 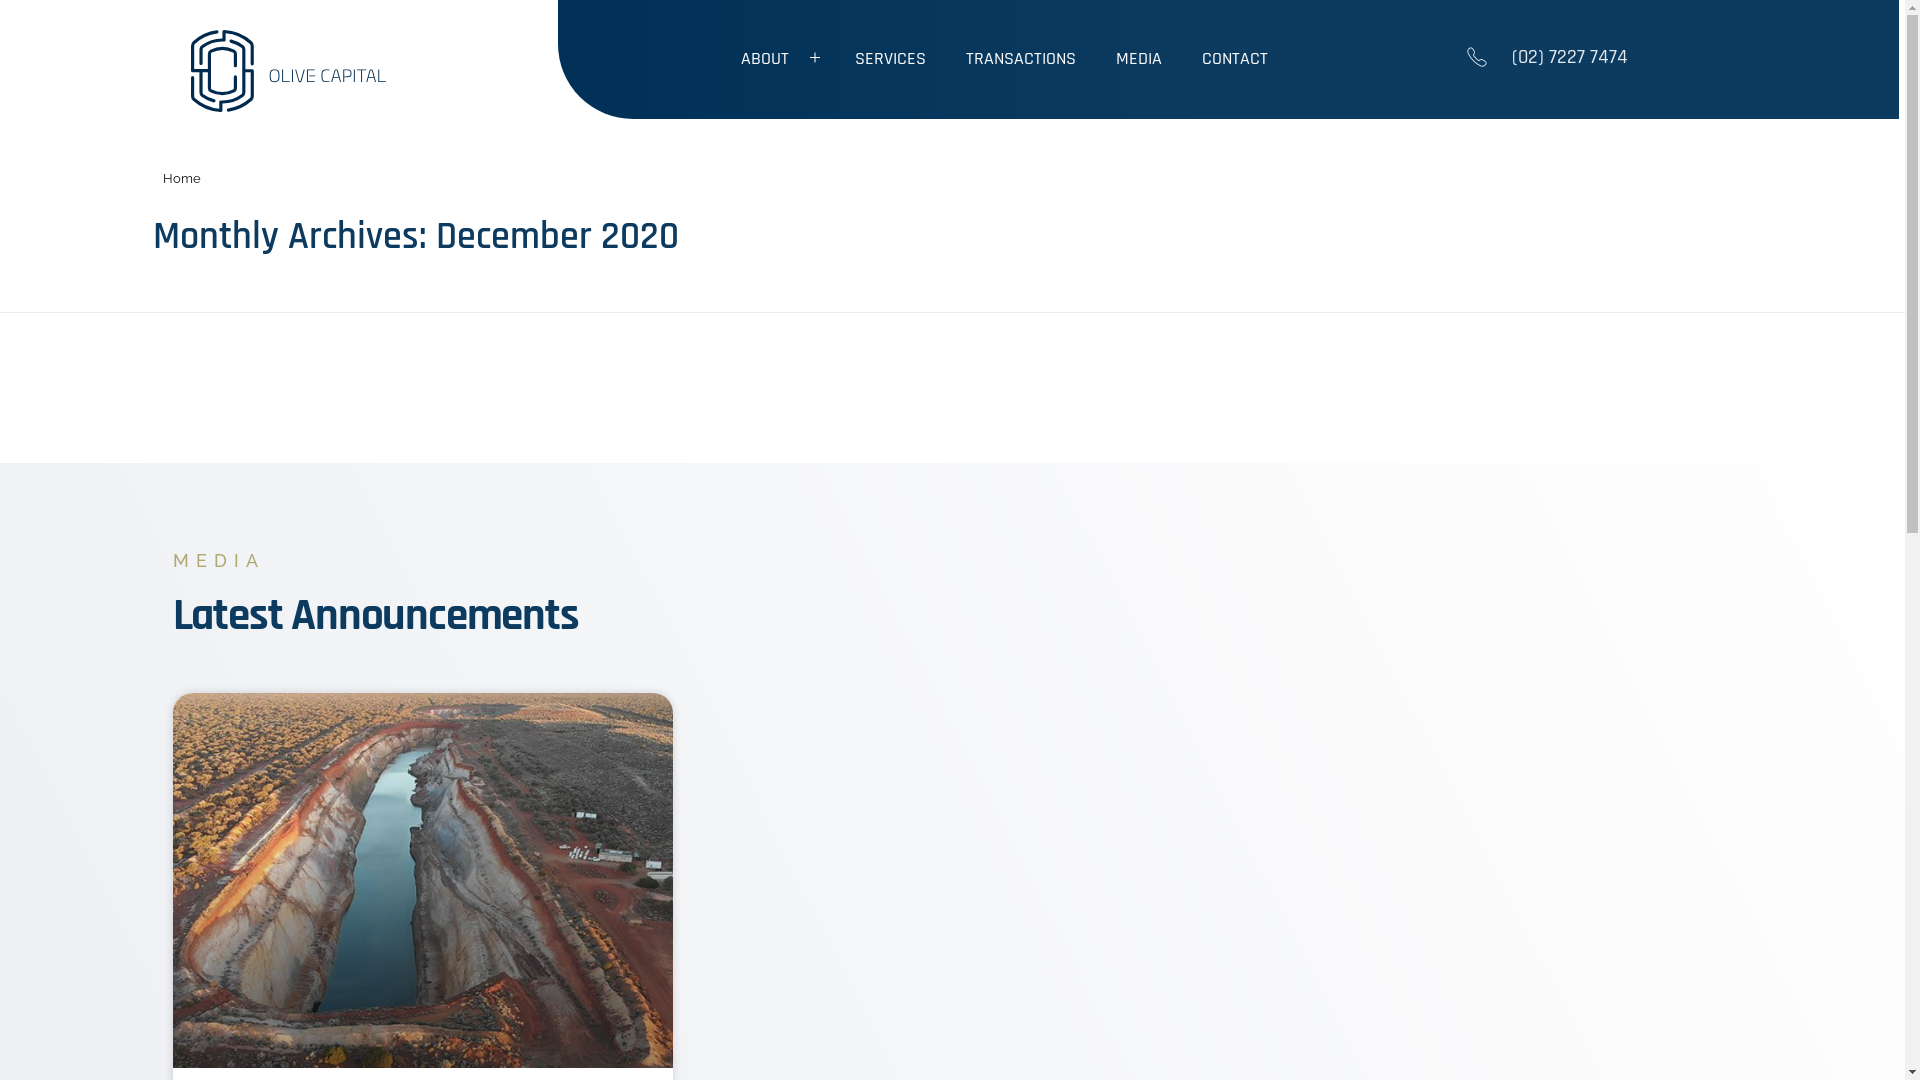 I want to click on OLIVE CAPITAL, so click(x=276, y=124).